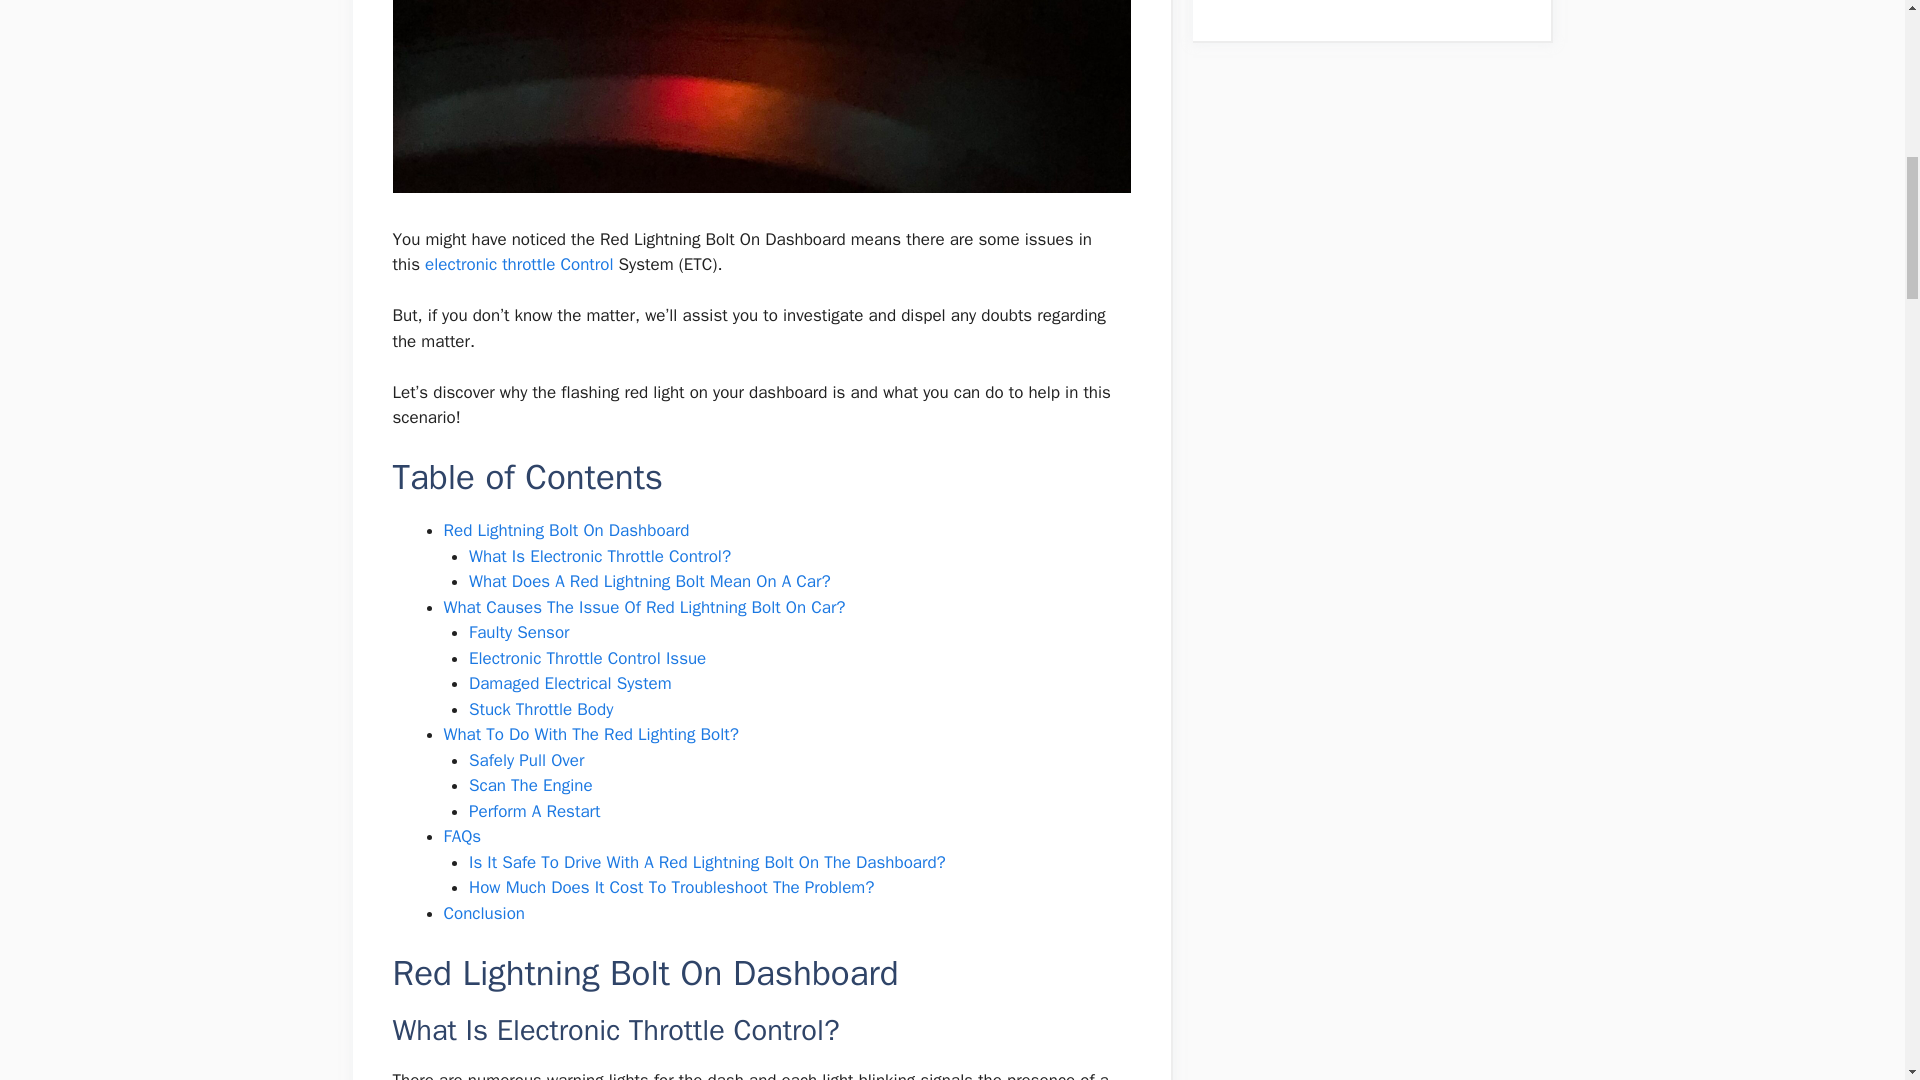 The image size is (1920, 1080). Describe the element at coordinates (518, 264) in the screenshot. I see `electronic throttle Control` at that location.